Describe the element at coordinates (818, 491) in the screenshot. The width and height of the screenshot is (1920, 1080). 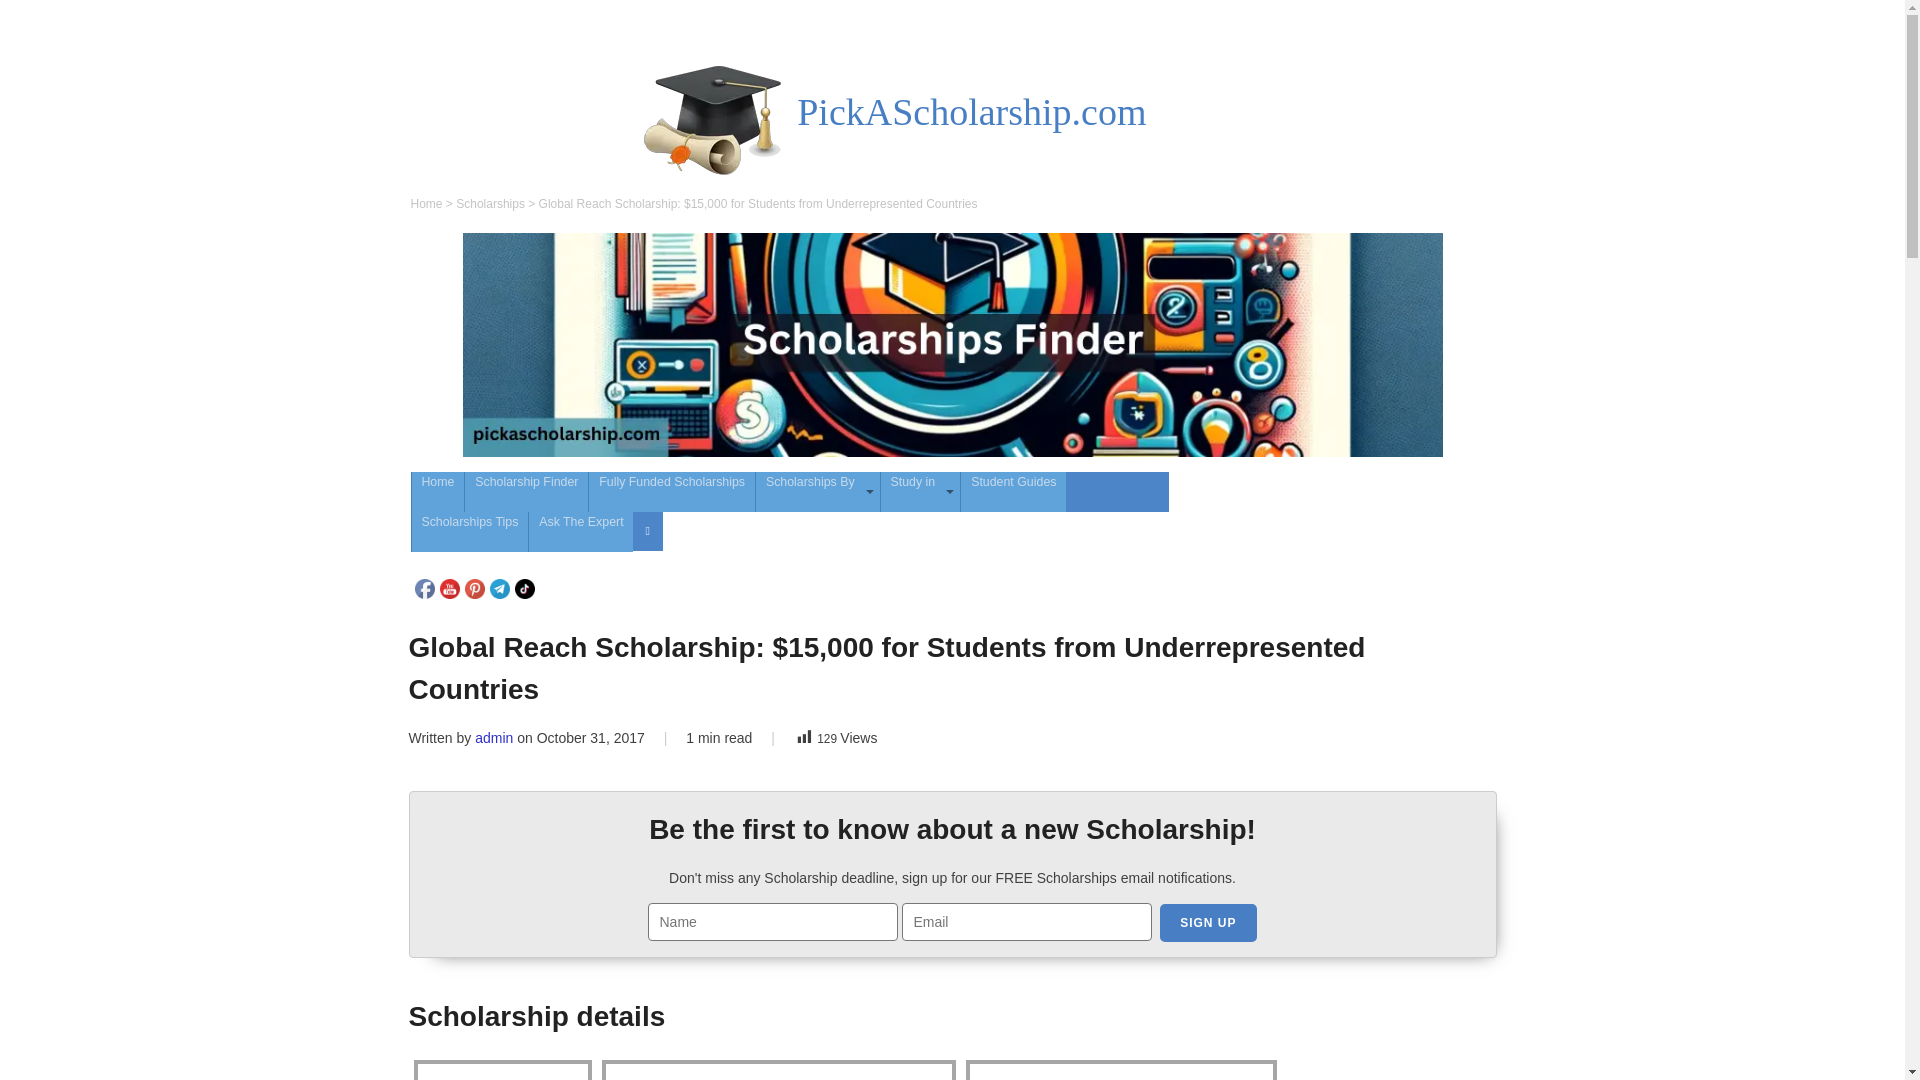
I see `Scholarships By` at that location.